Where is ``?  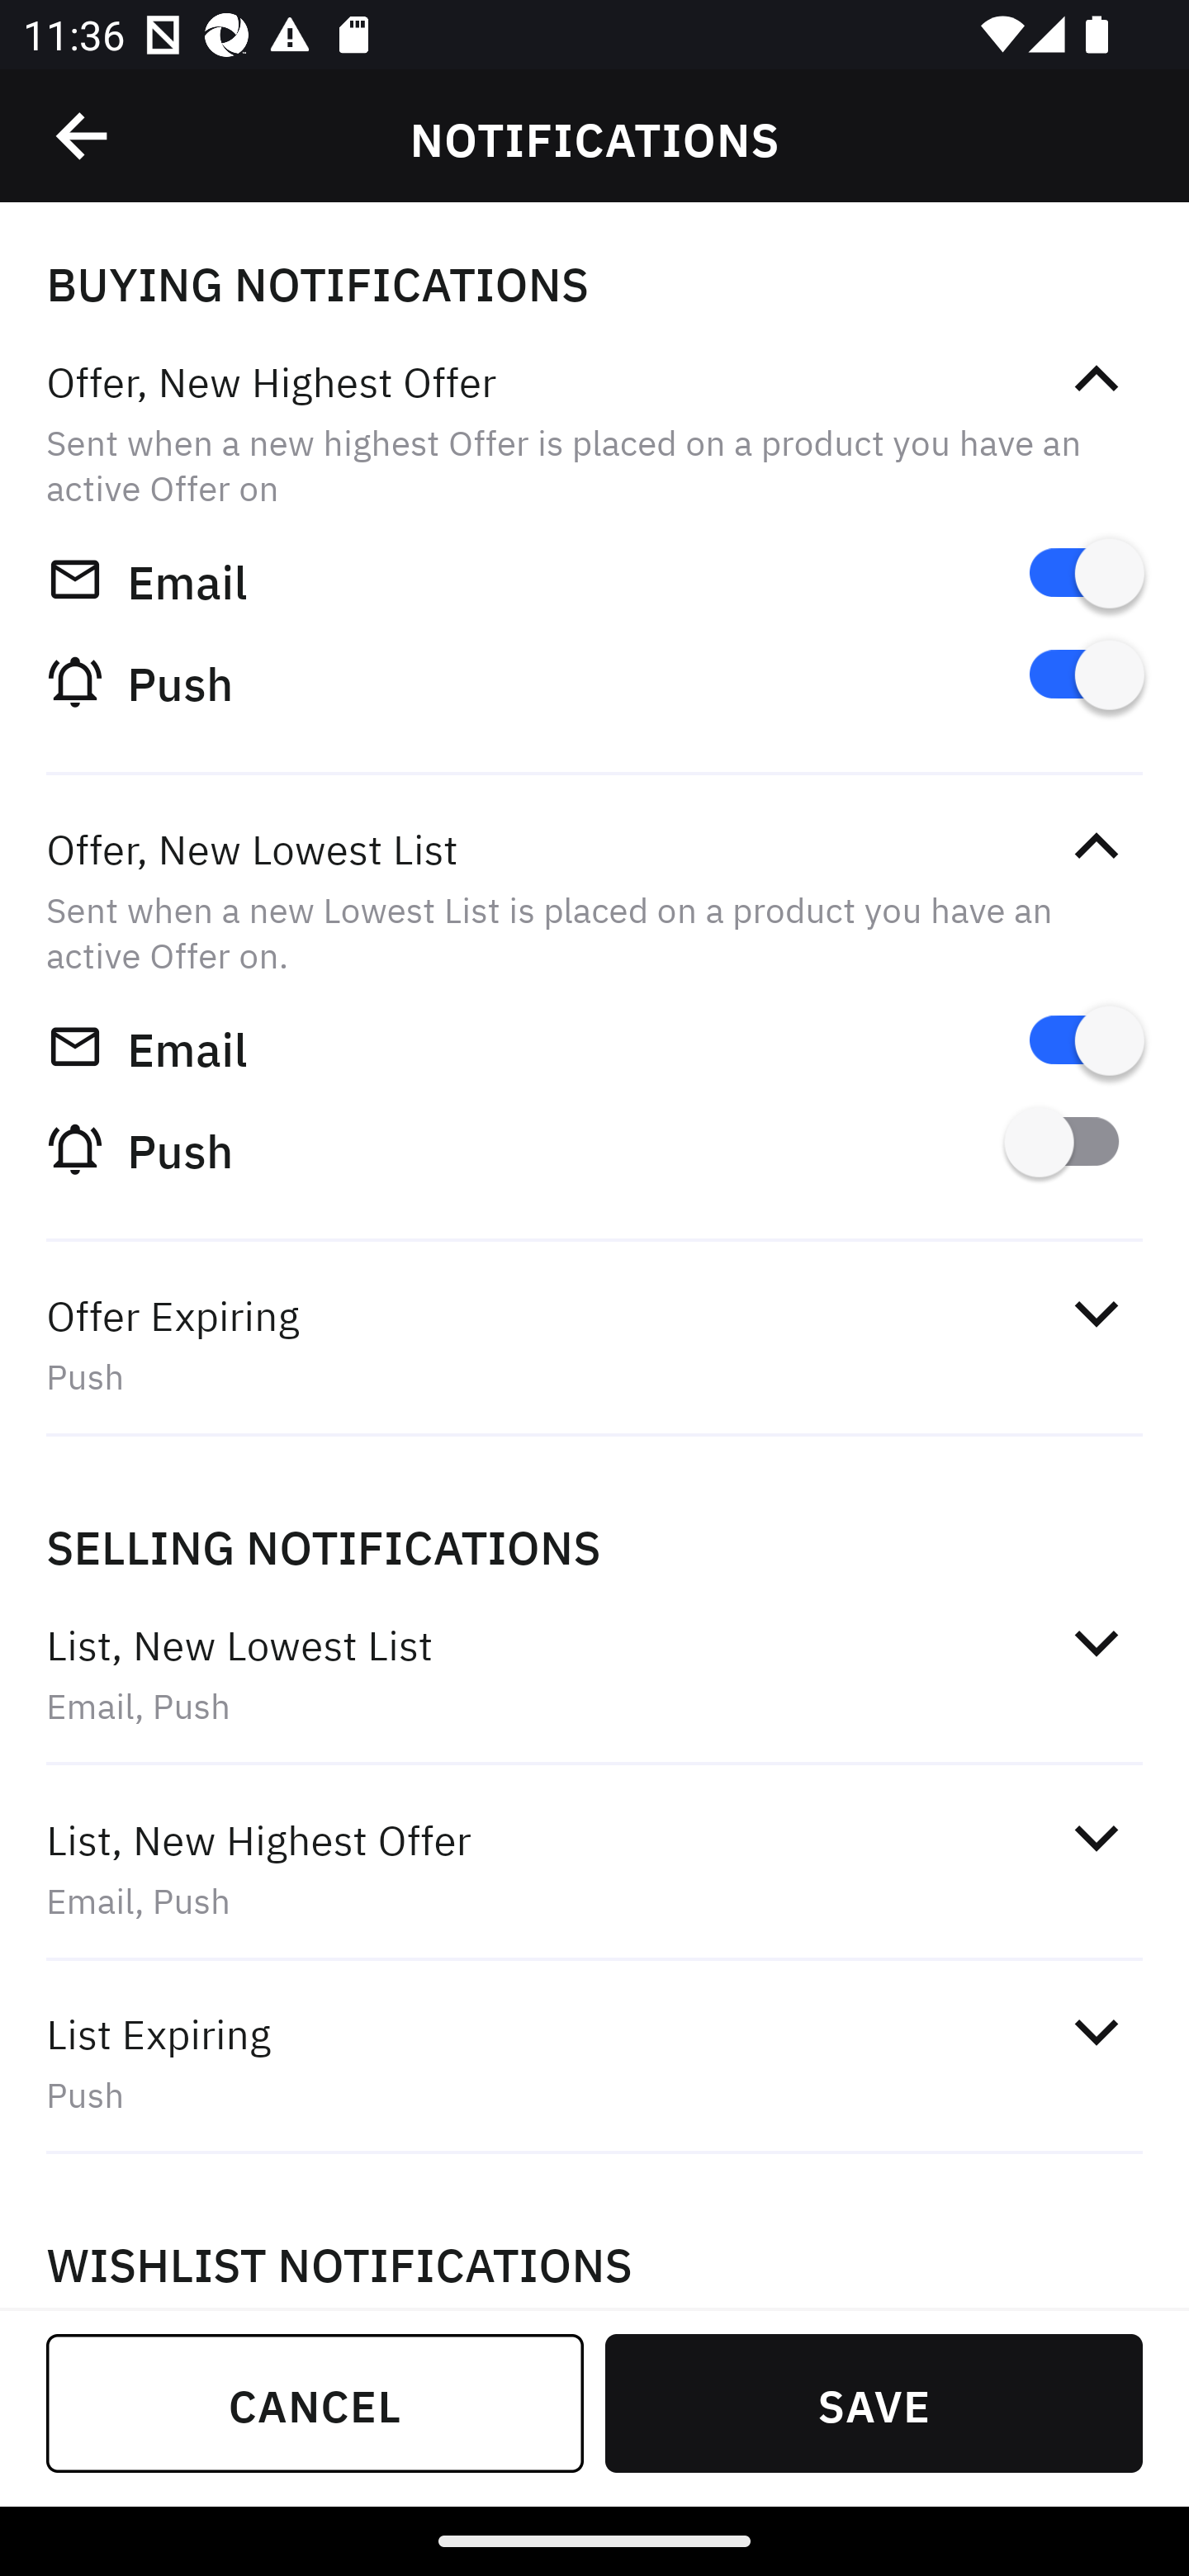
 is located at coordinates (1096, 1838).